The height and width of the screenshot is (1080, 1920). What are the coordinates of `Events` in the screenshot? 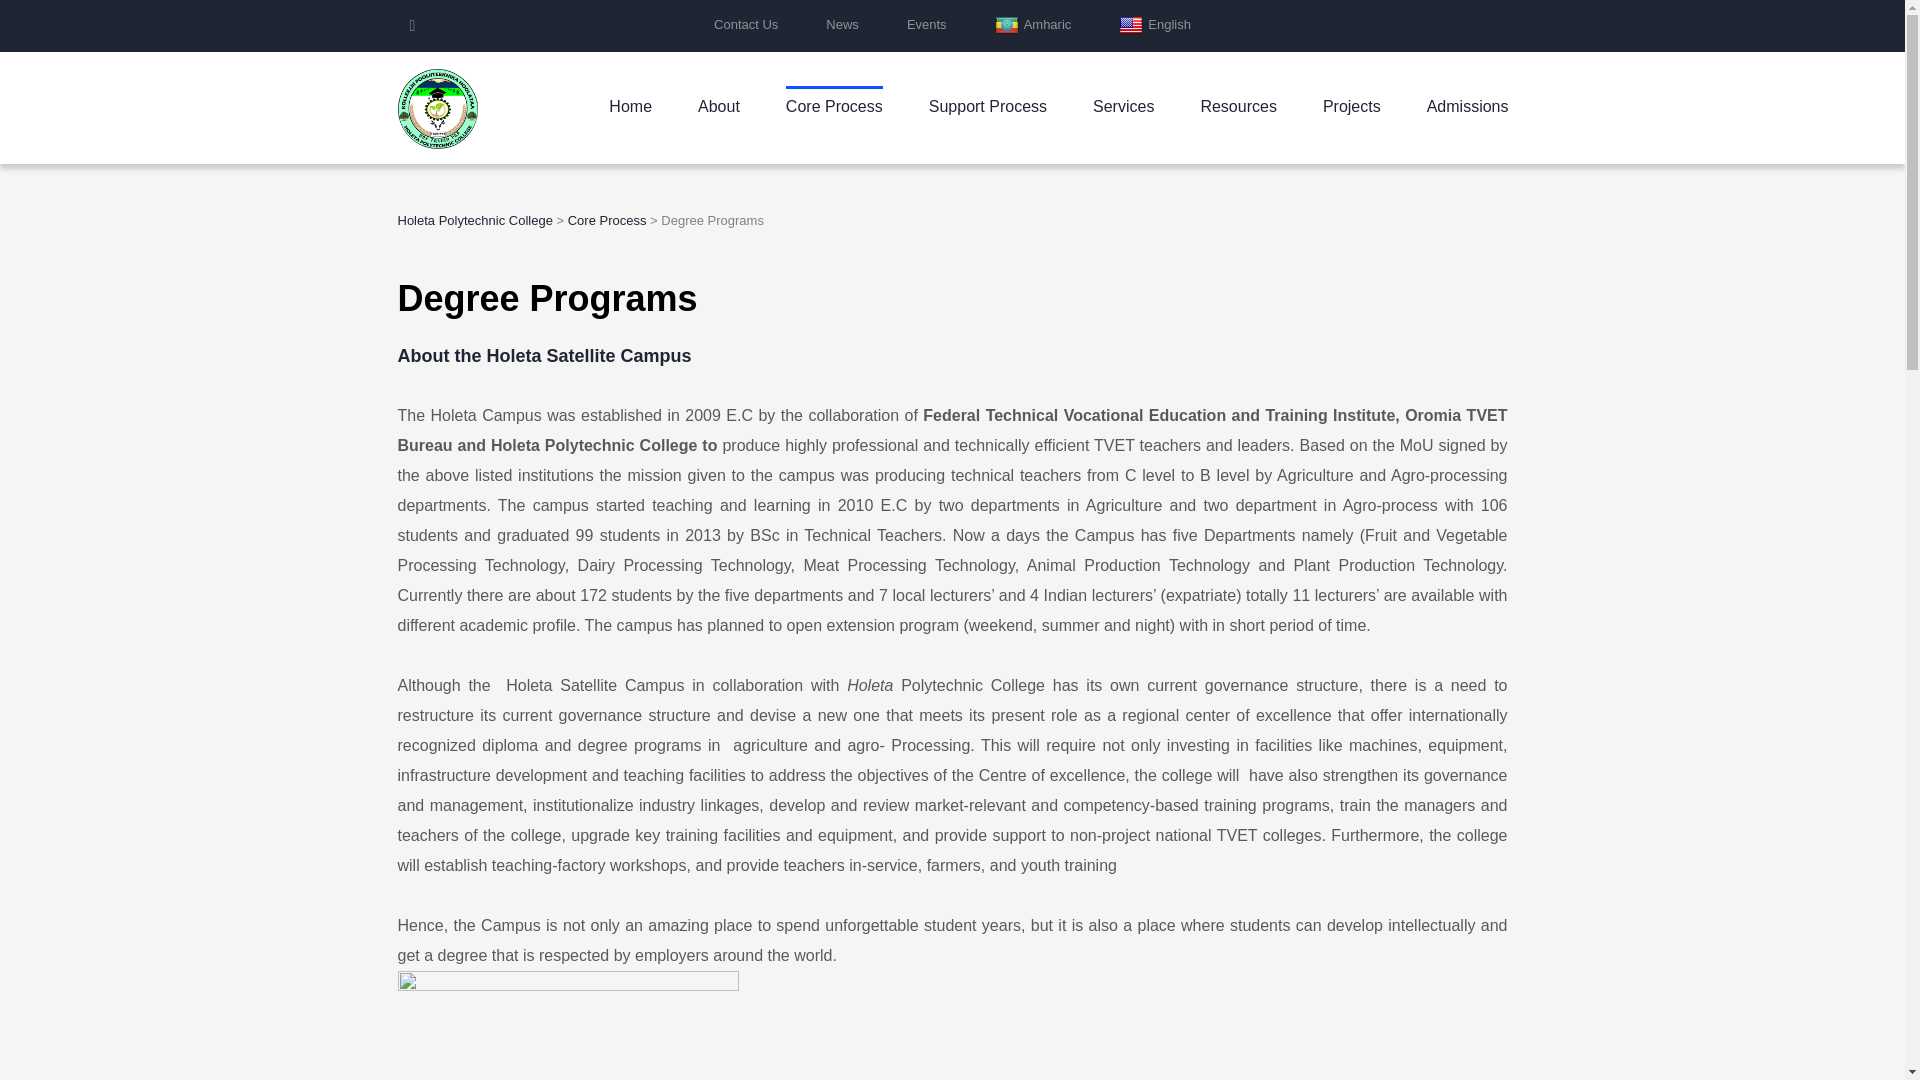 It's located at (926, 24).